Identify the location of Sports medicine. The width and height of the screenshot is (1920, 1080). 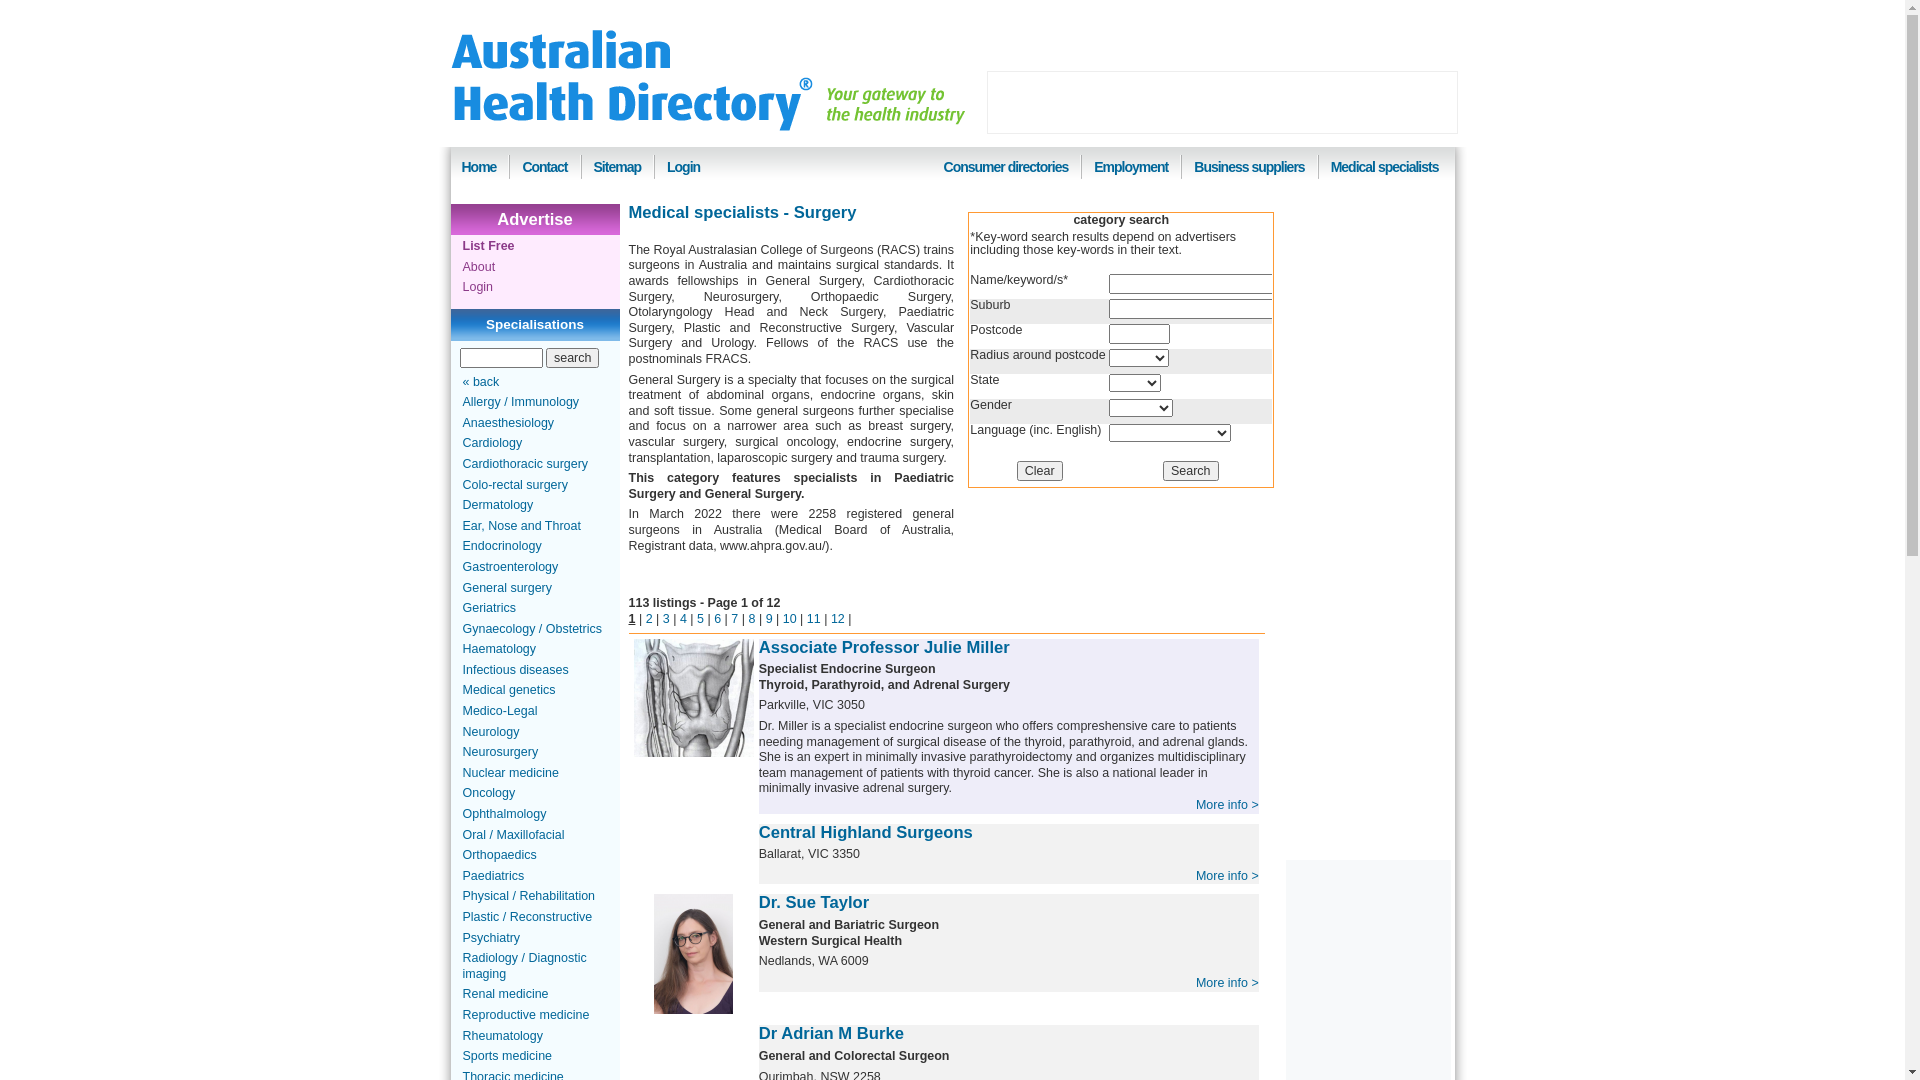
(507, 1056).